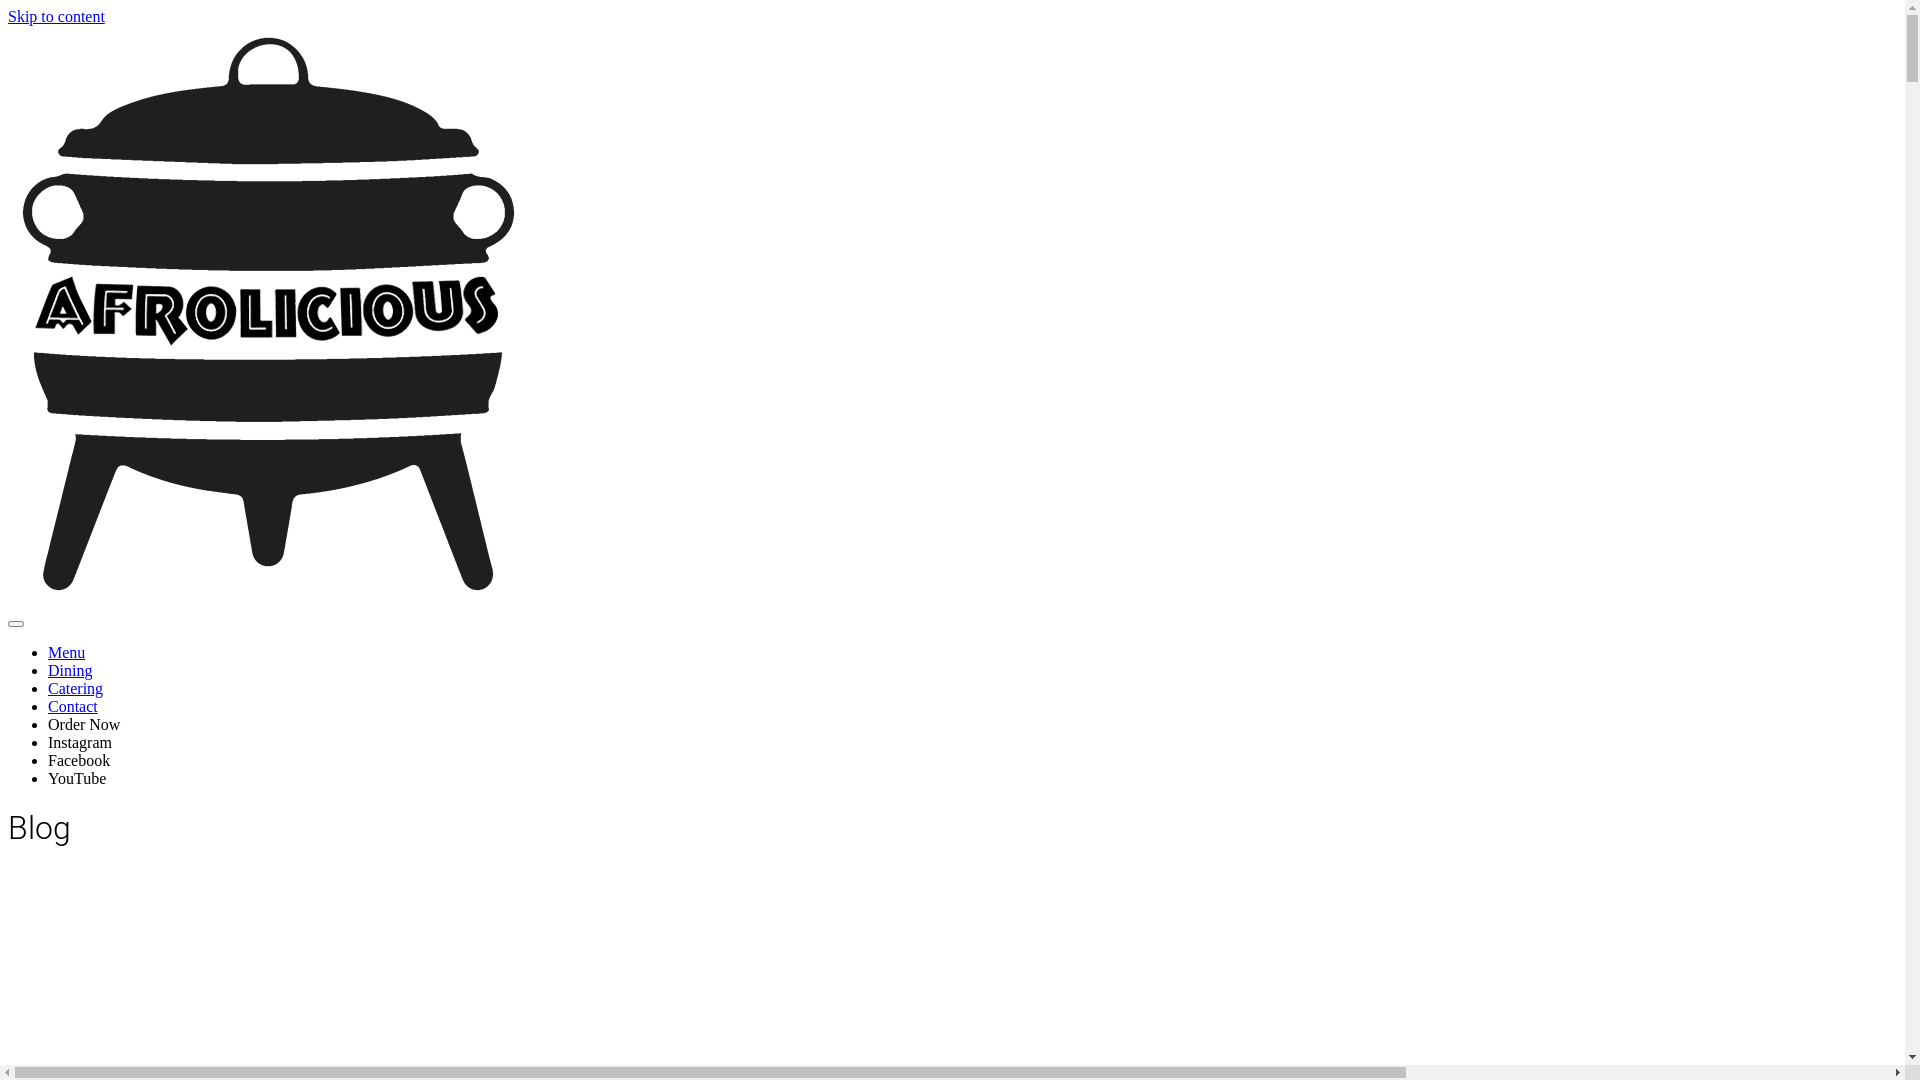  What do you see at coordinates (73, 706) in the screenshot?
I see `Contact` at bounding box center [73, 706].